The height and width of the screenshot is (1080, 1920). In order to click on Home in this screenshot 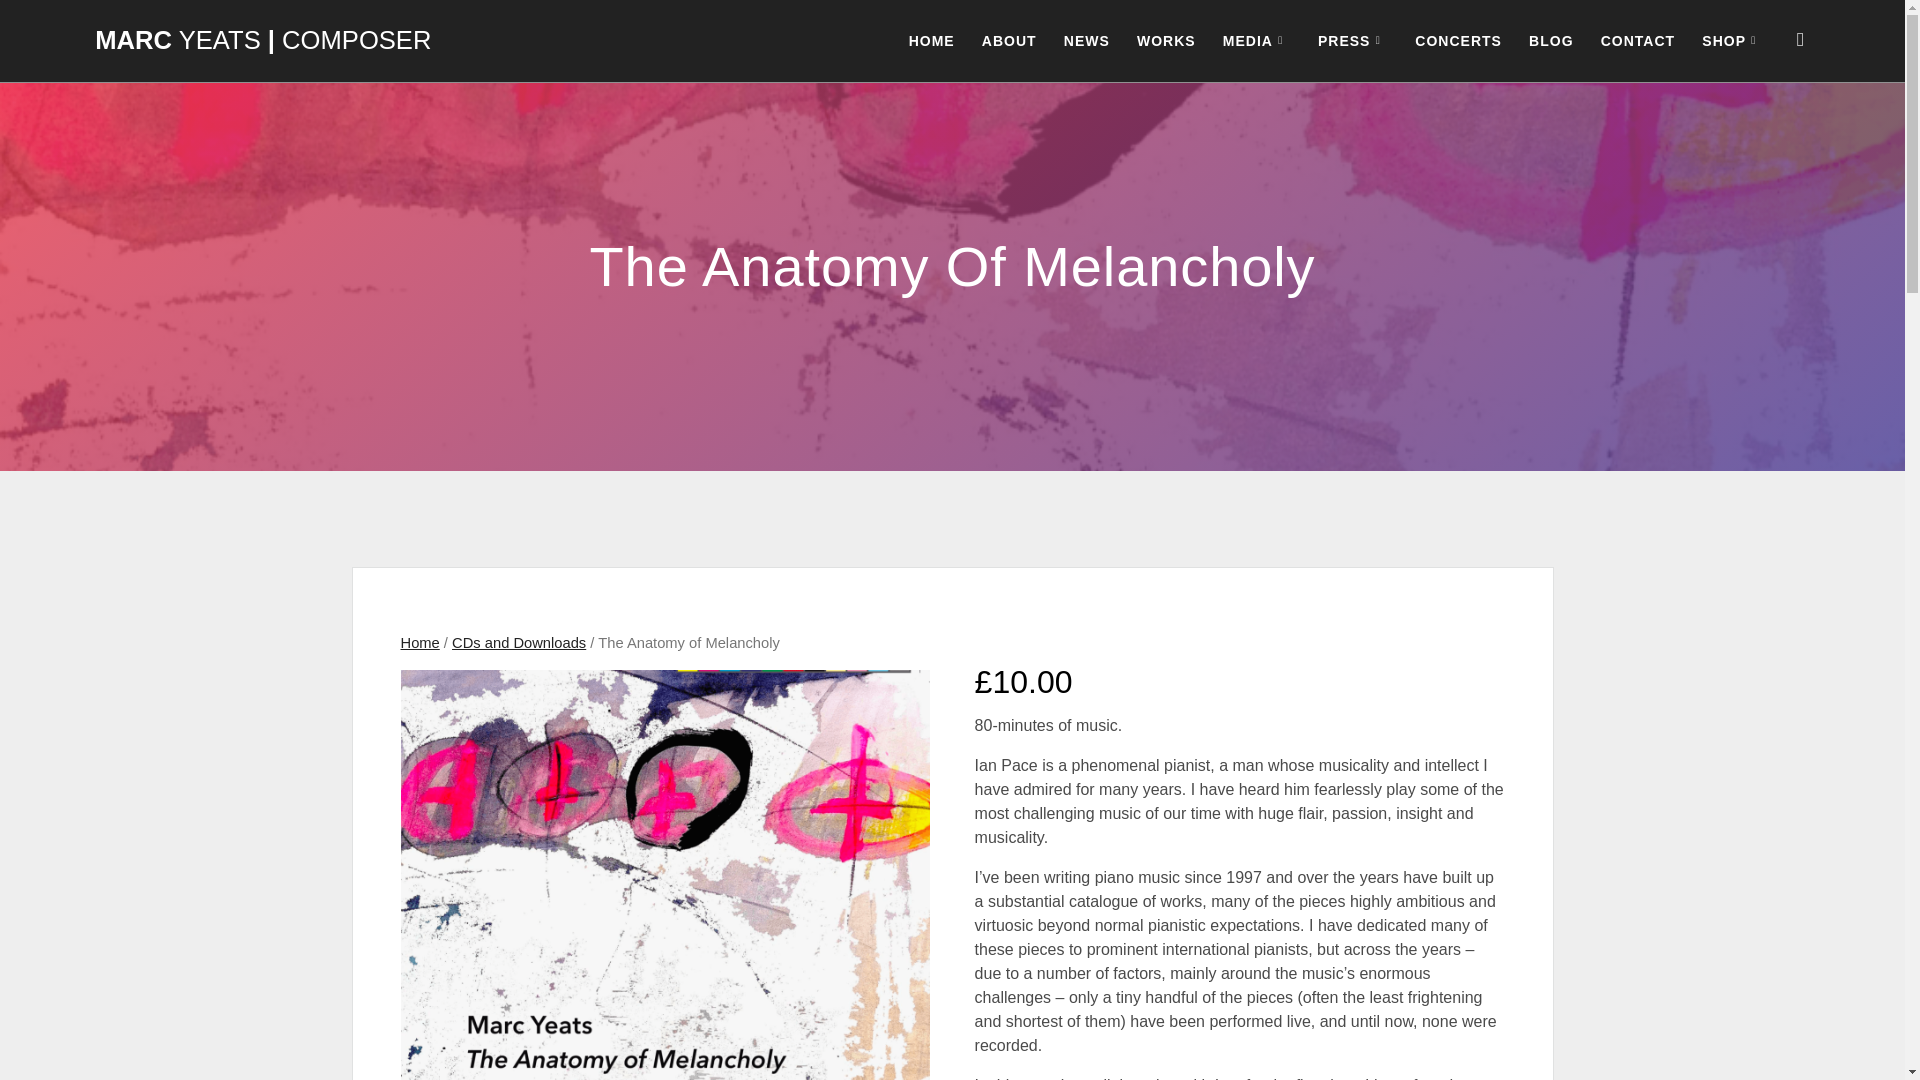, I will do `click(419, 643)`.